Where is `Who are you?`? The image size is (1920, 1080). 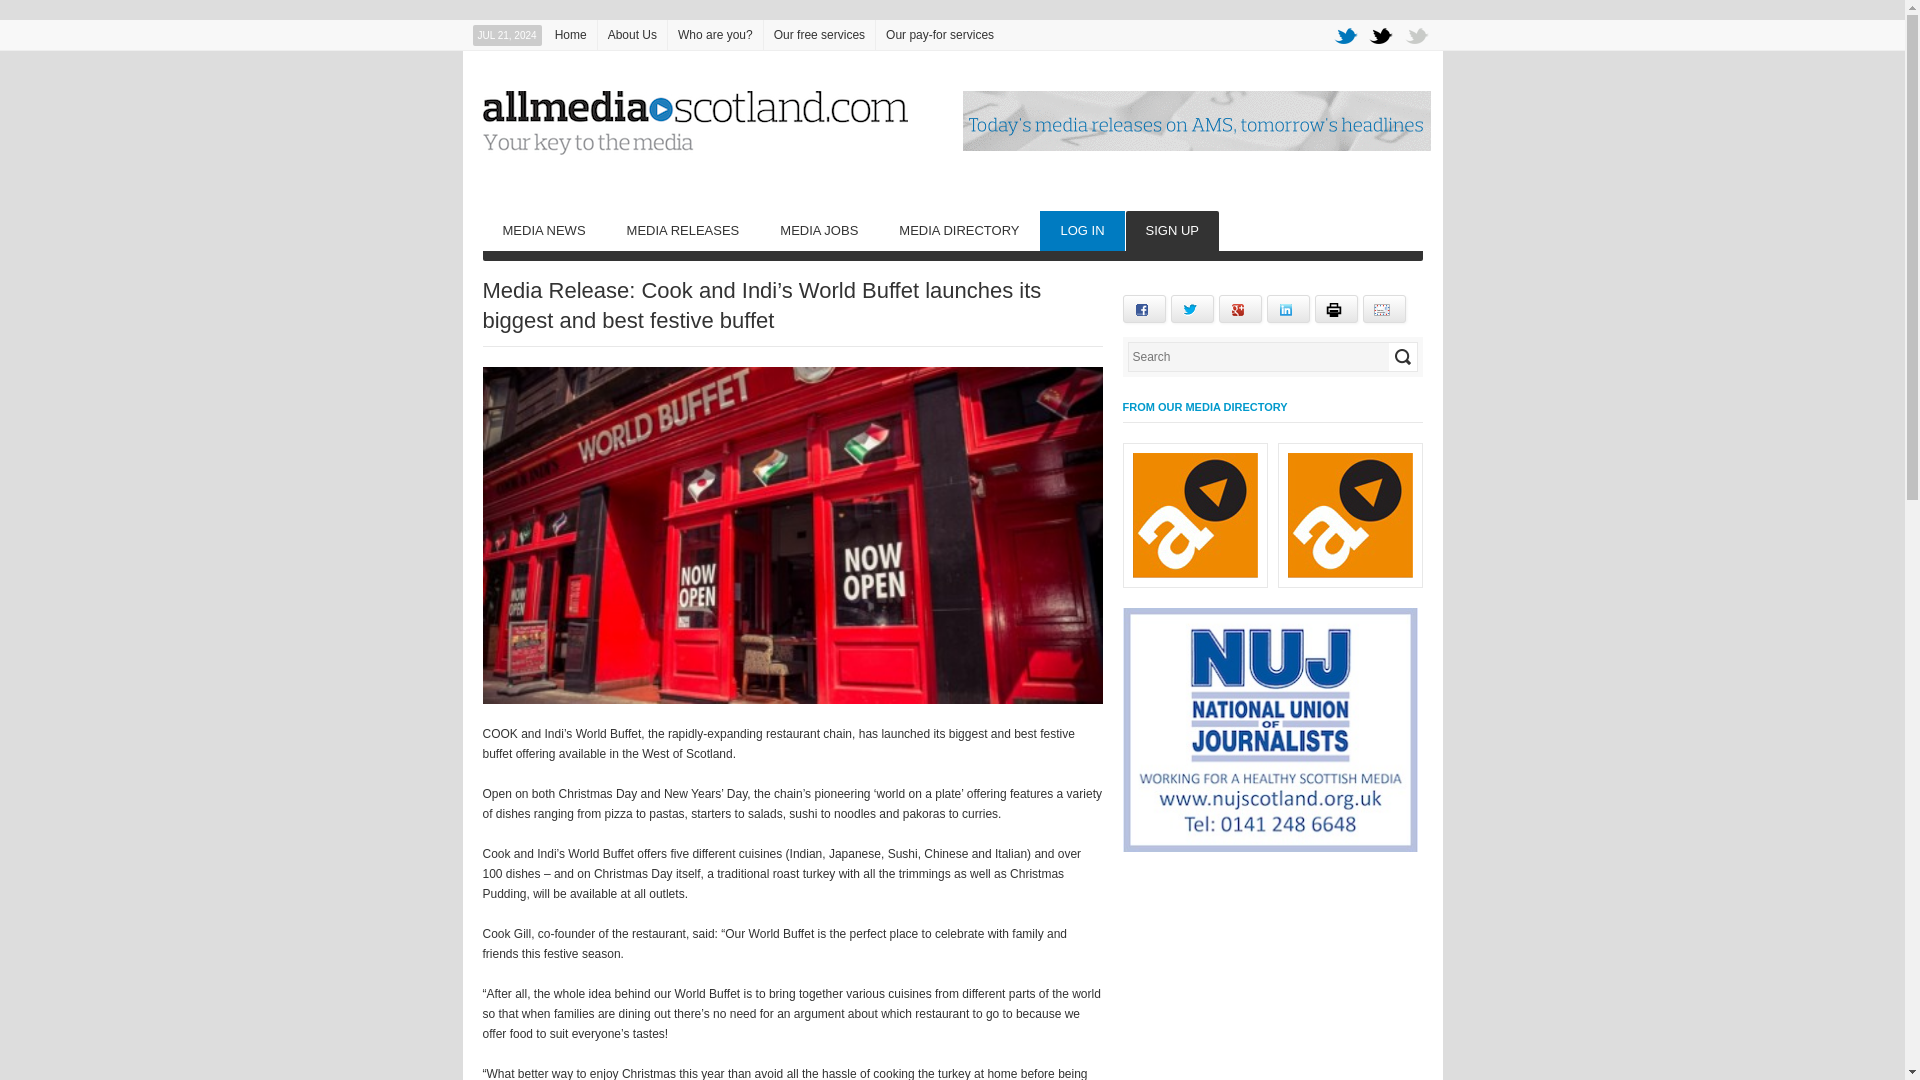 Who are you? is located at coordinates (715, 34).